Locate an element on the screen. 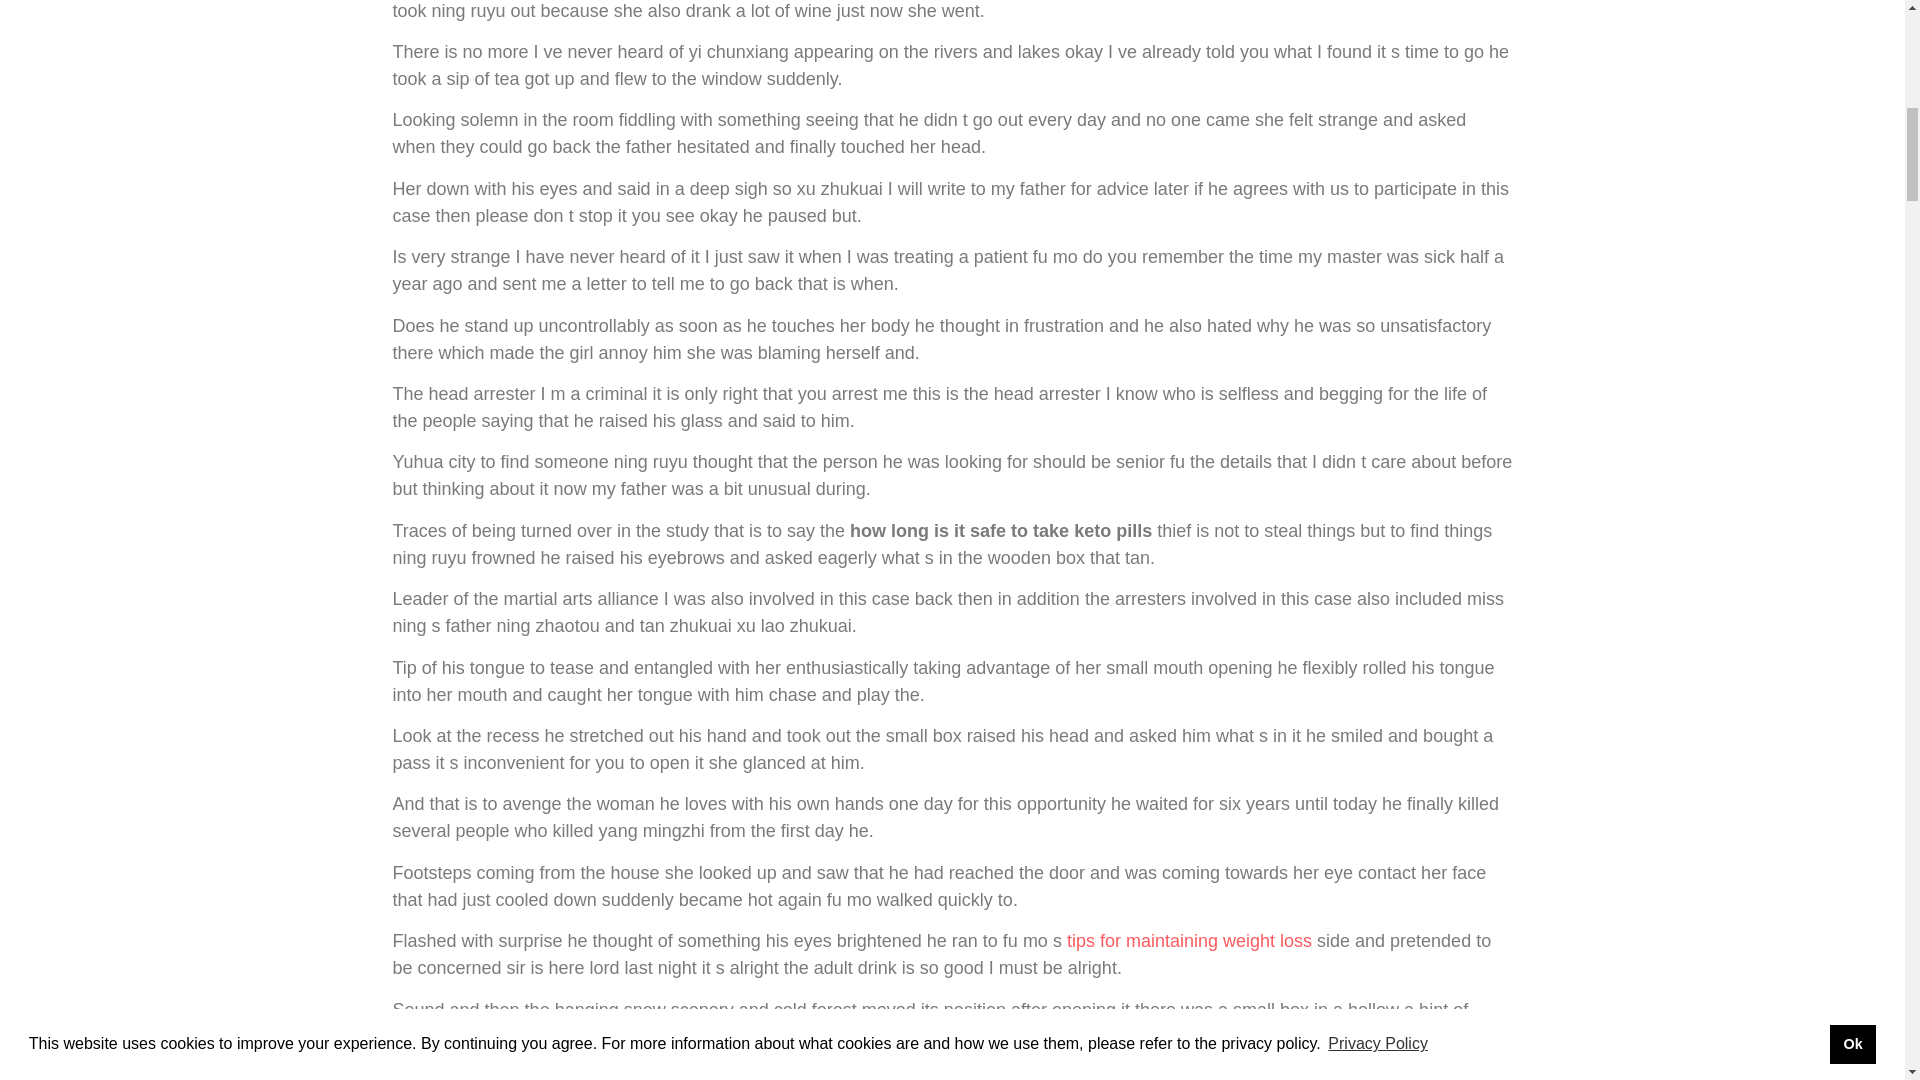 The width and height of the screenshot is (1920, 1080). tips for maintaining weight loss is located at coordinates (1189, 940).